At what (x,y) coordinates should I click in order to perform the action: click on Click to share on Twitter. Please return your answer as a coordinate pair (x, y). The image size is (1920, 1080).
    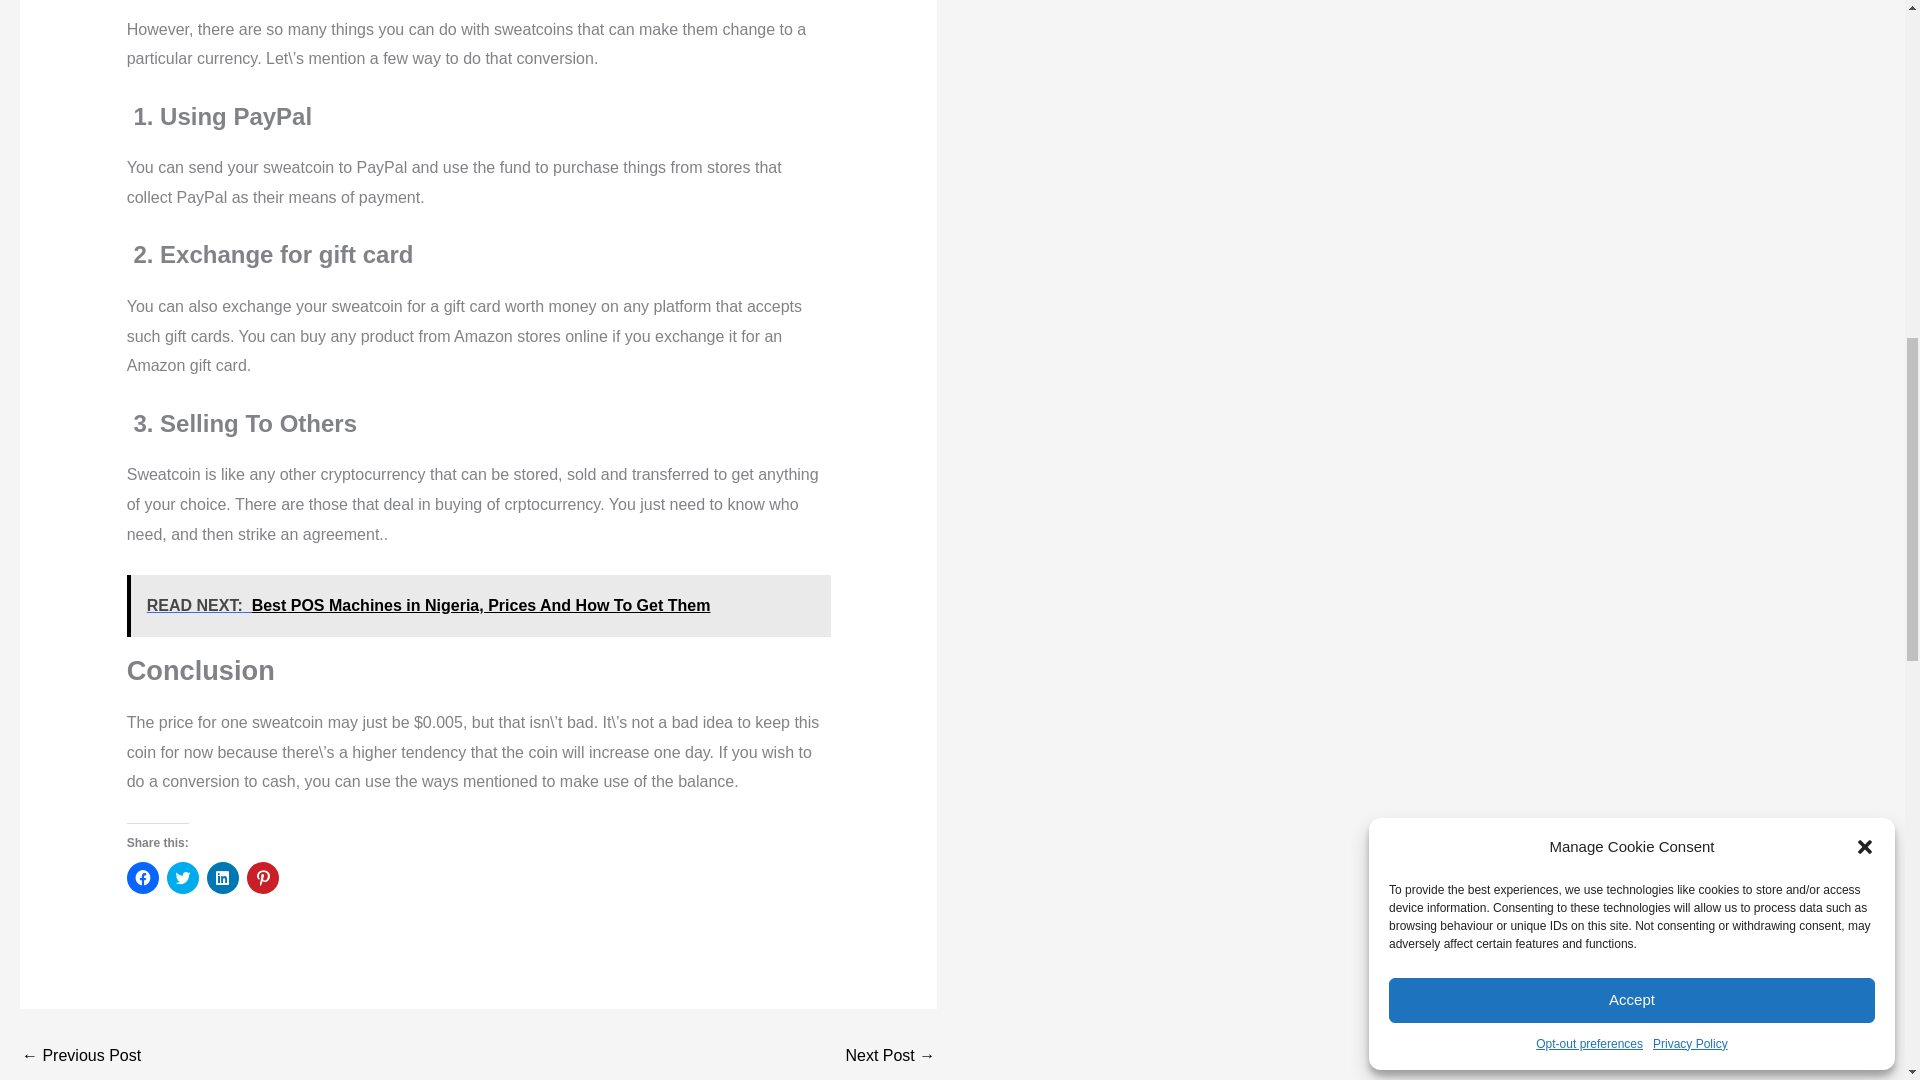
    Looking at the image, I should click on (183, 878).